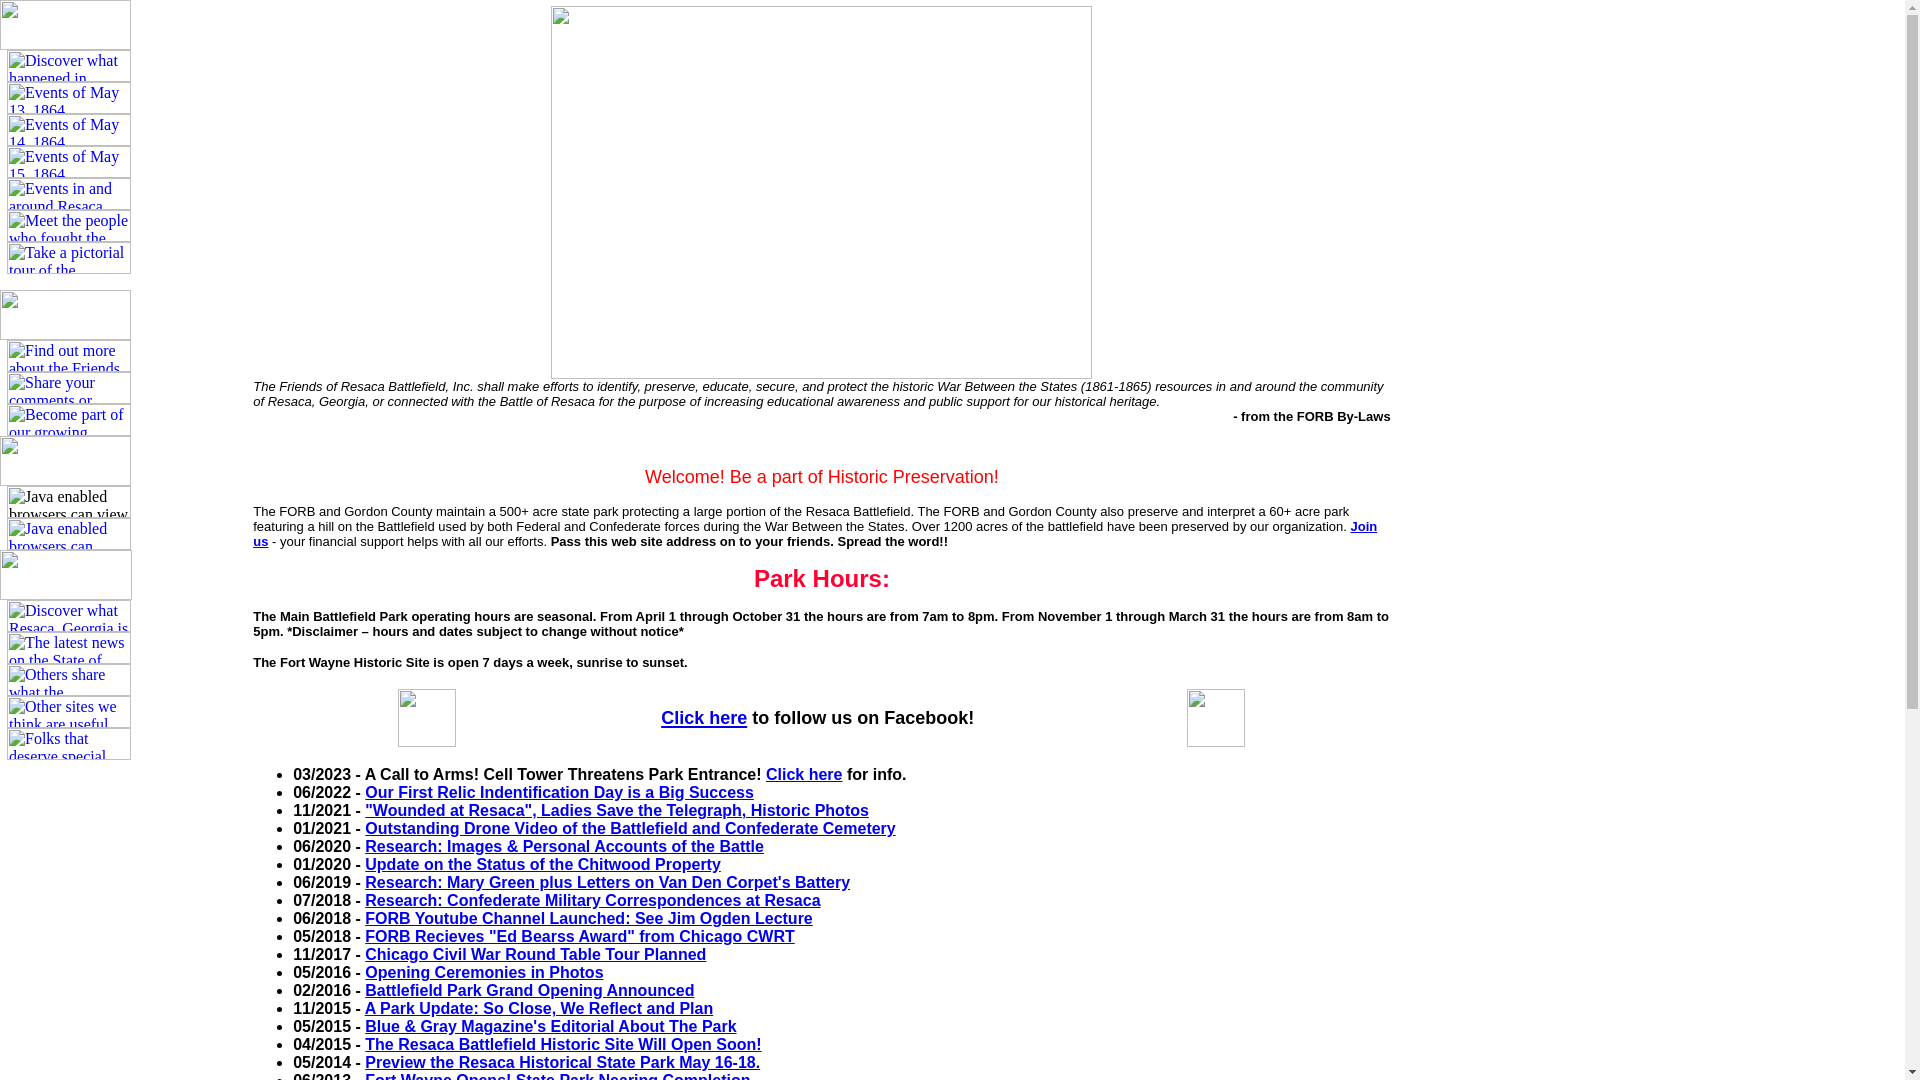 The height and width of the screenshot is (1080, 1920). Describe the element at coordinates (588, 918) in the screenshot. I see `FORB Youtube Channel Launched: See Jim Ogden Lecture` at that location.